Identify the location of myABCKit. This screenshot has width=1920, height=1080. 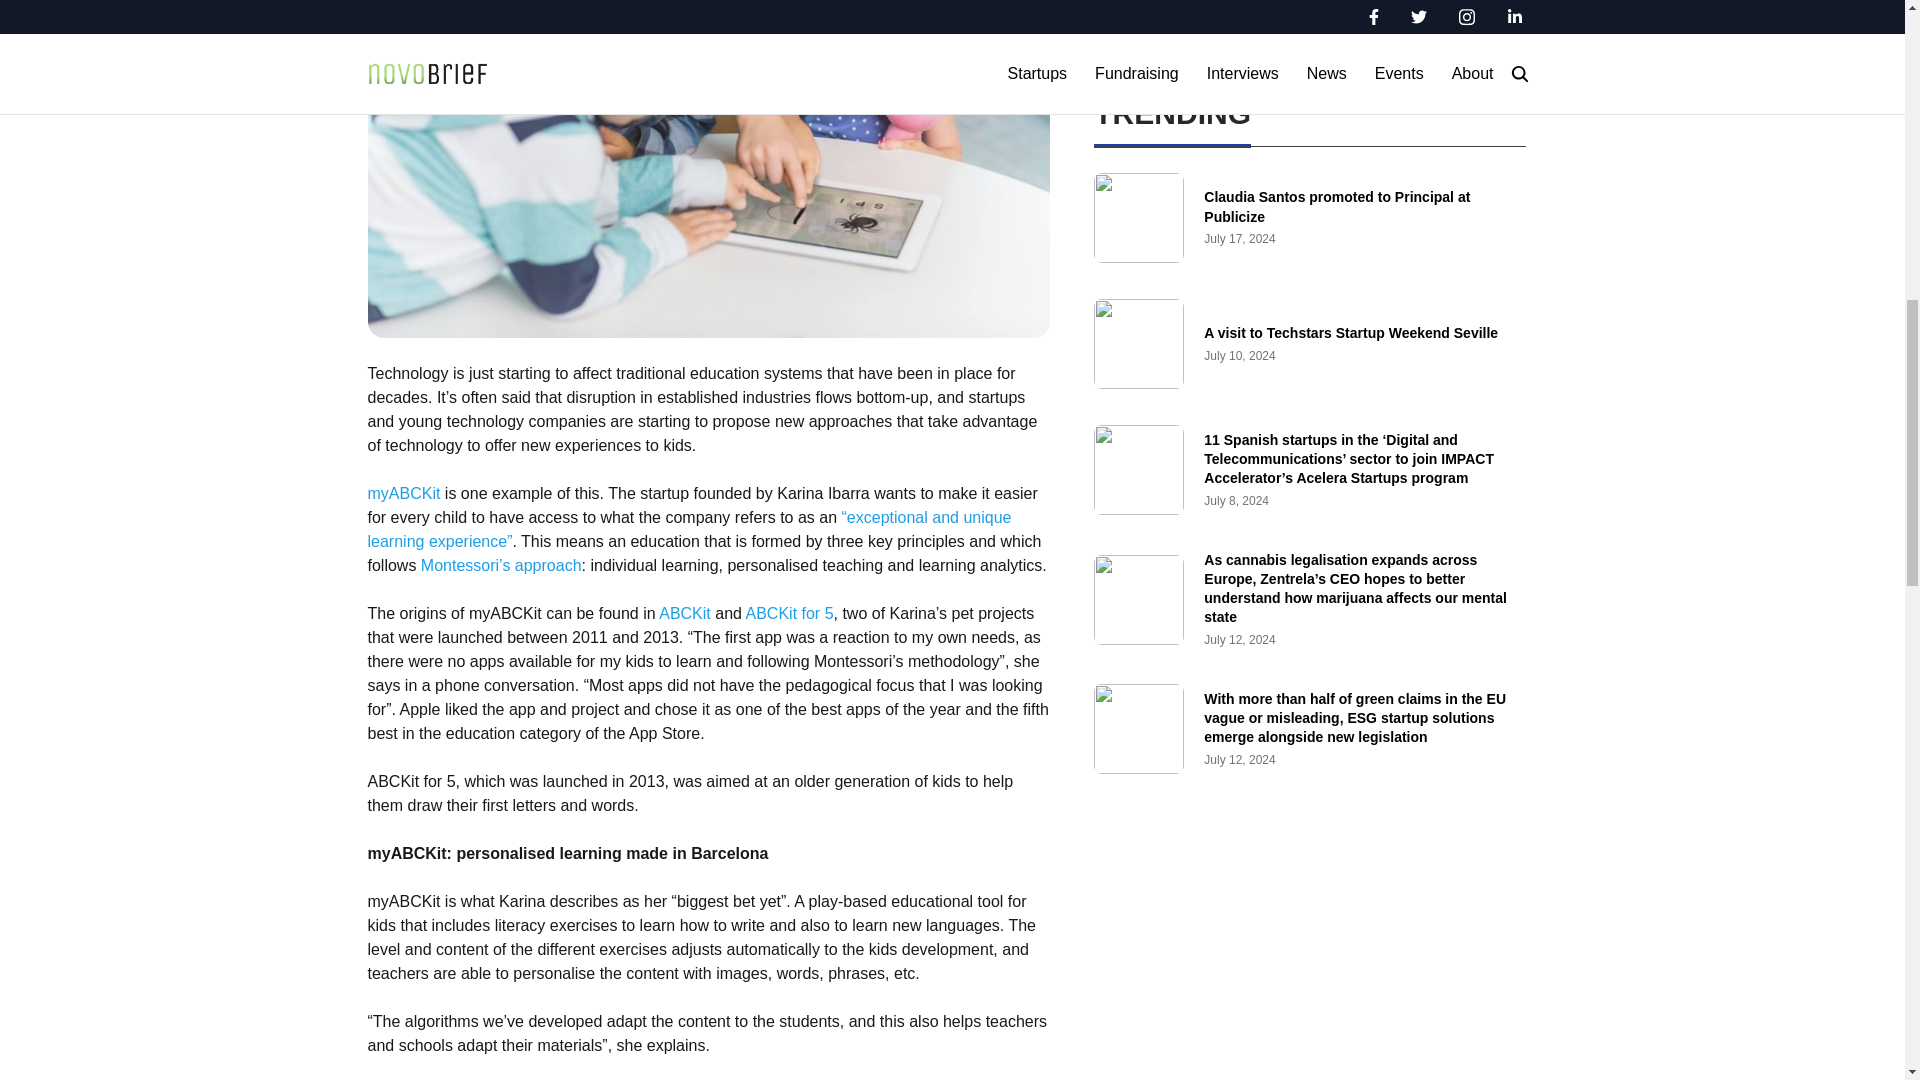
(404, 493).